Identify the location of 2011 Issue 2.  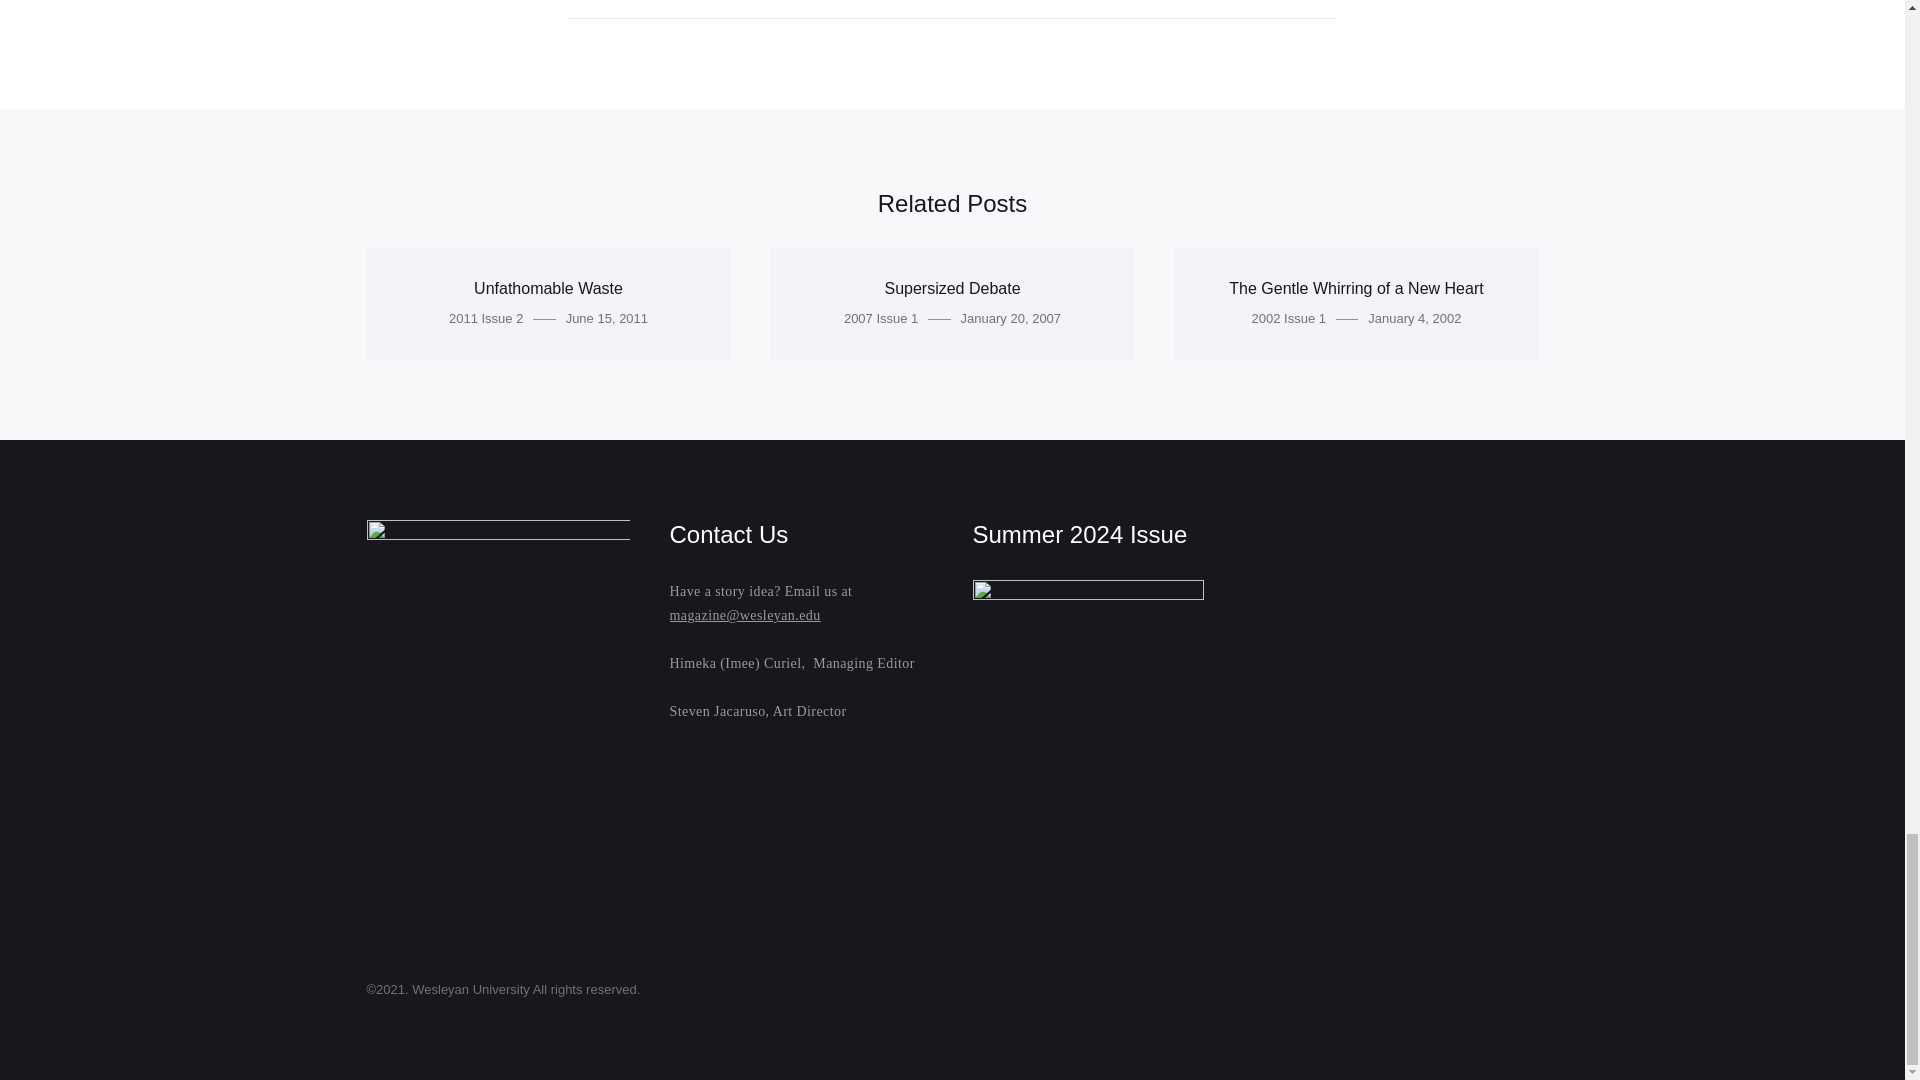
(486, 318).